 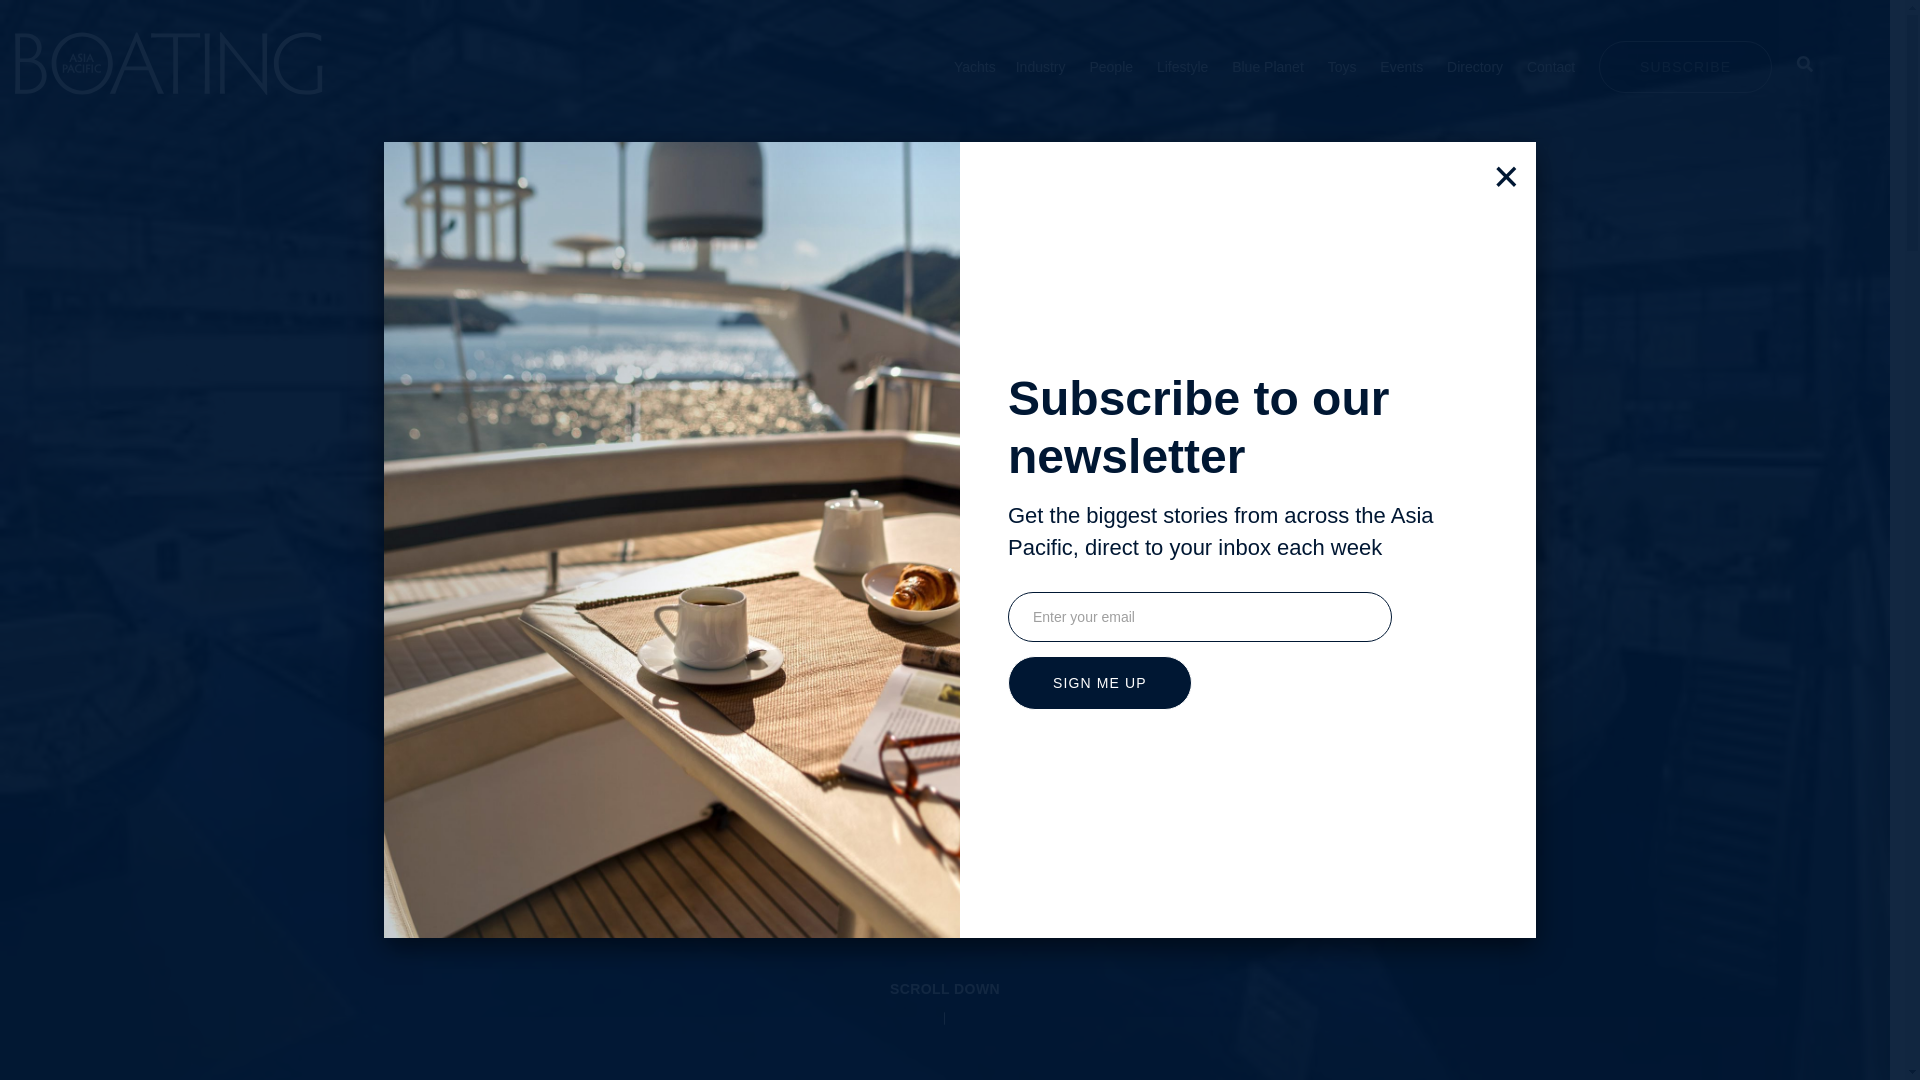 I want to click on SCROLL DOWN, so click(x=944, y=1022).